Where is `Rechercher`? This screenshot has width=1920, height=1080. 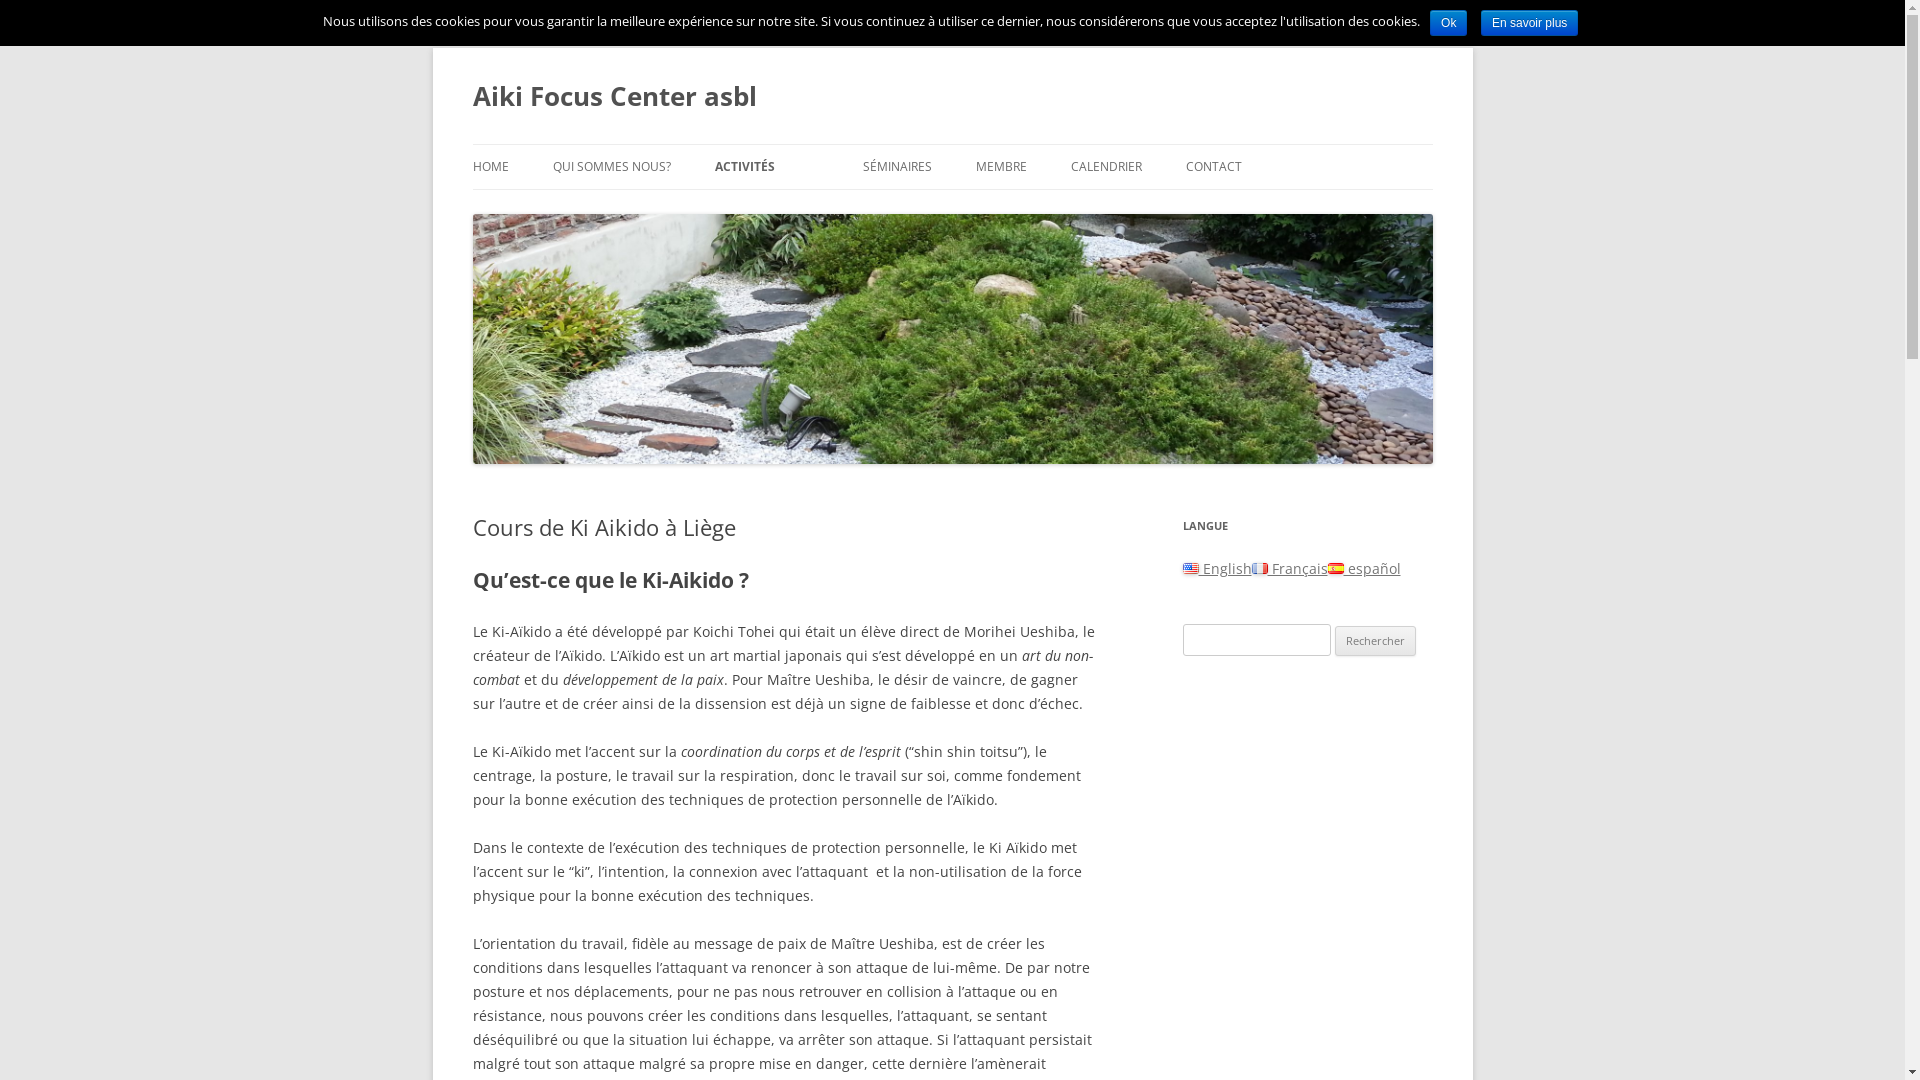
Rechercher is located at coordinates (1376, 641).